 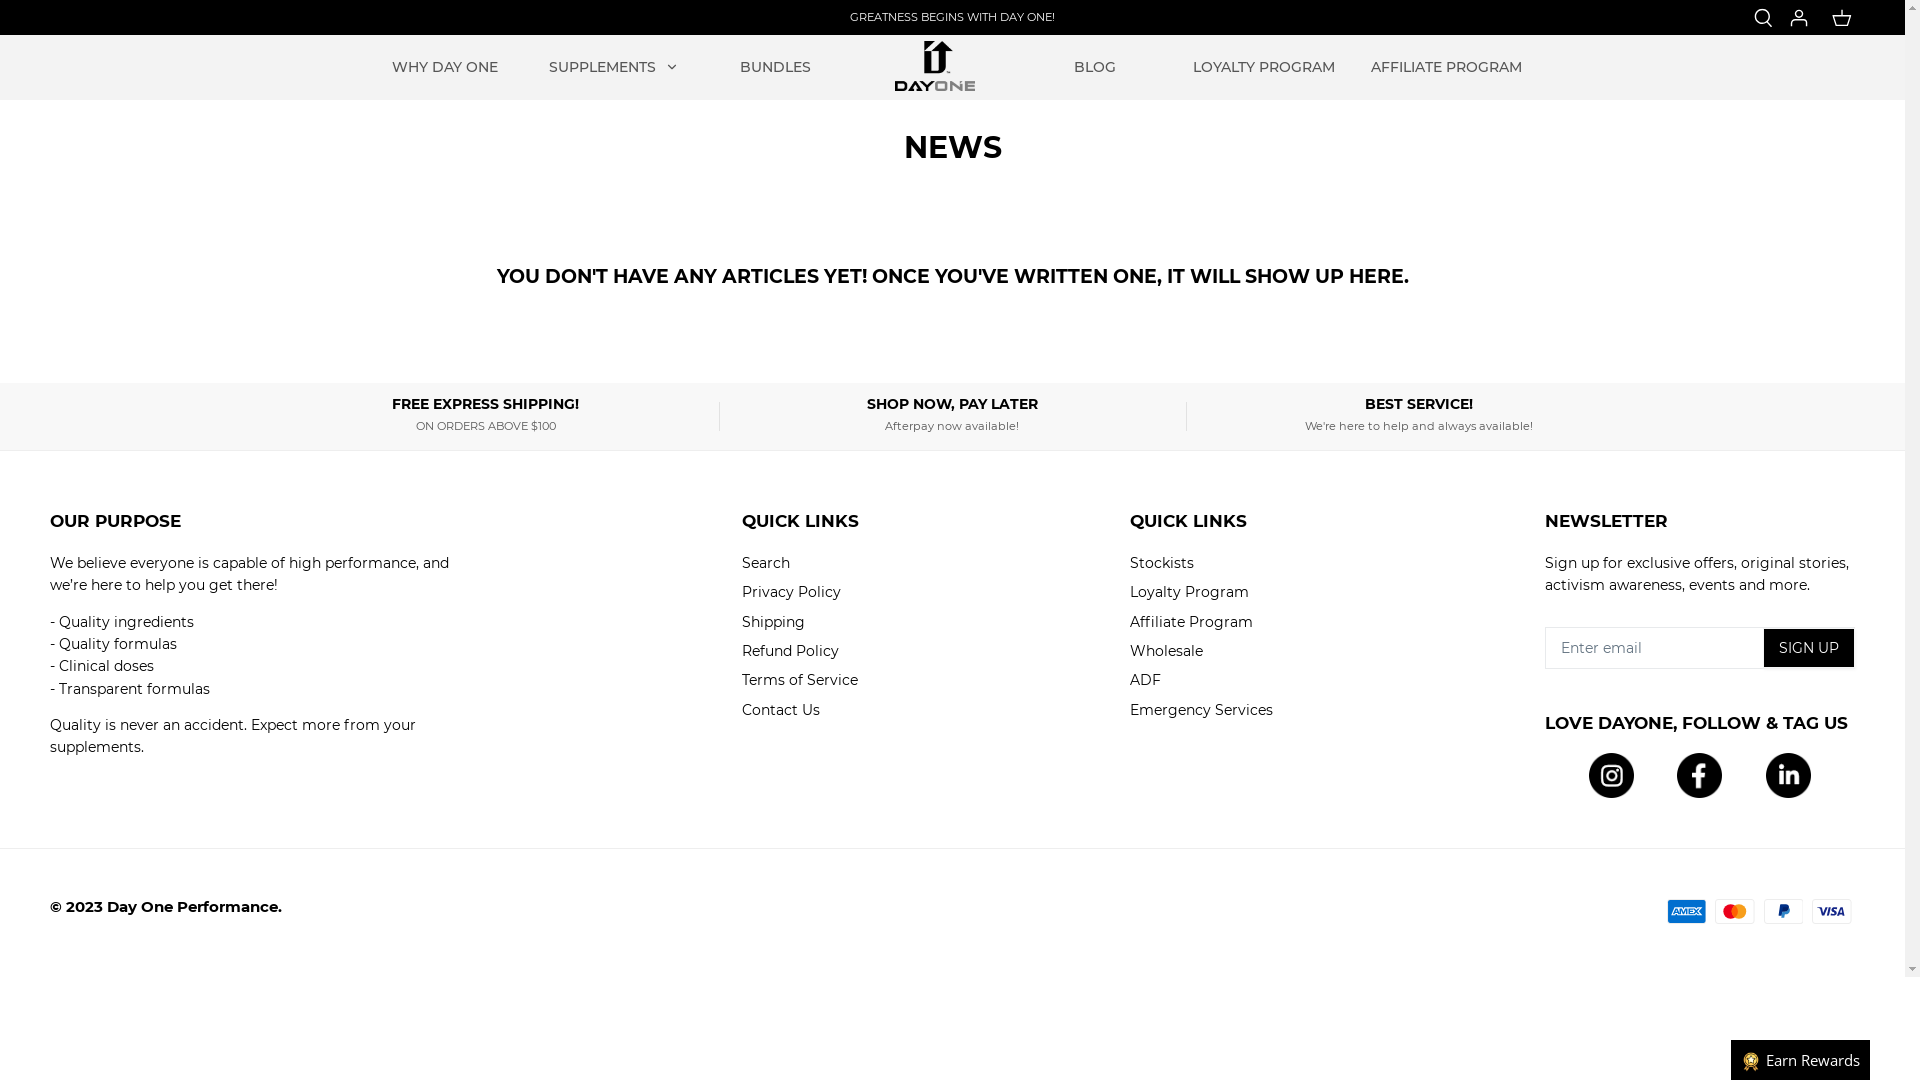 What do you see at coordinates (1264, 67) in the screenshot?
I see `LOYALTY PROGRAM` at bounding box center [1264, 67].